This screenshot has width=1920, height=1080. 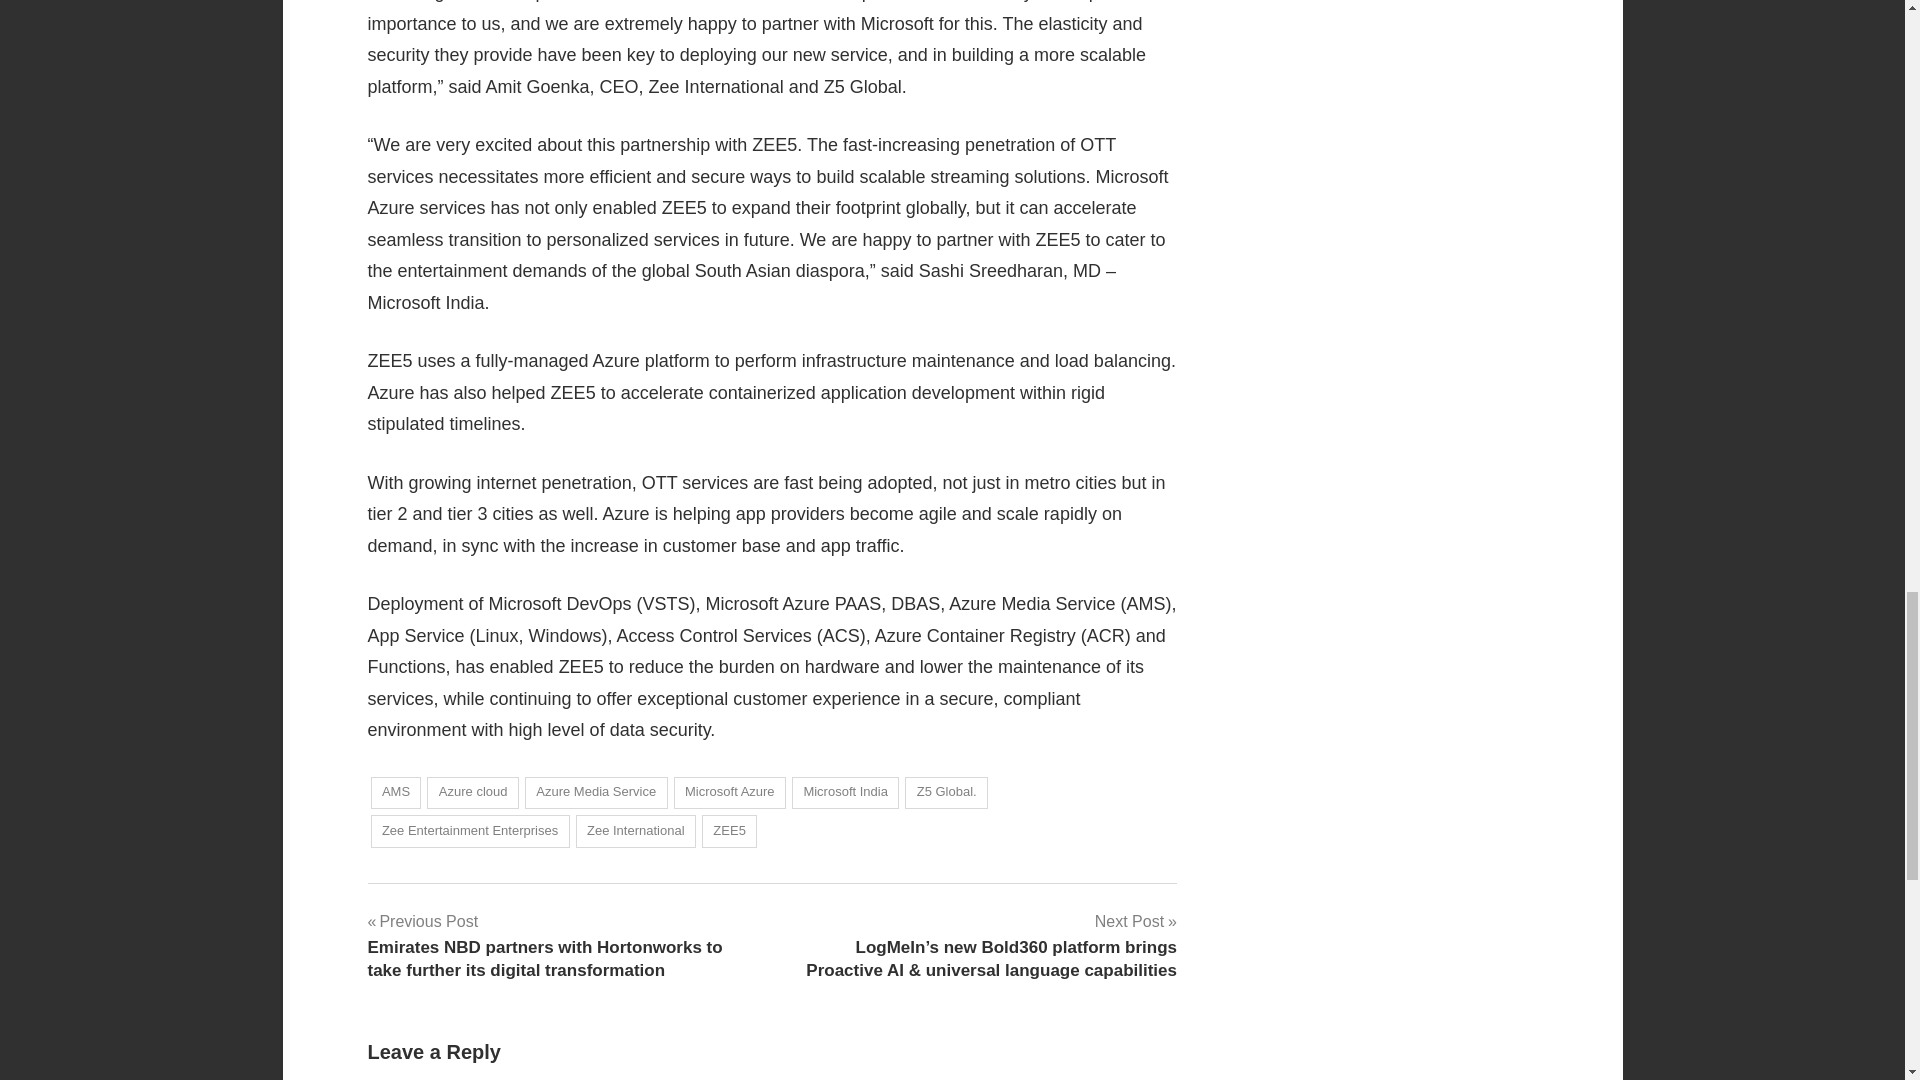 I want to click on ZEE5, so click(x=729, y=831).